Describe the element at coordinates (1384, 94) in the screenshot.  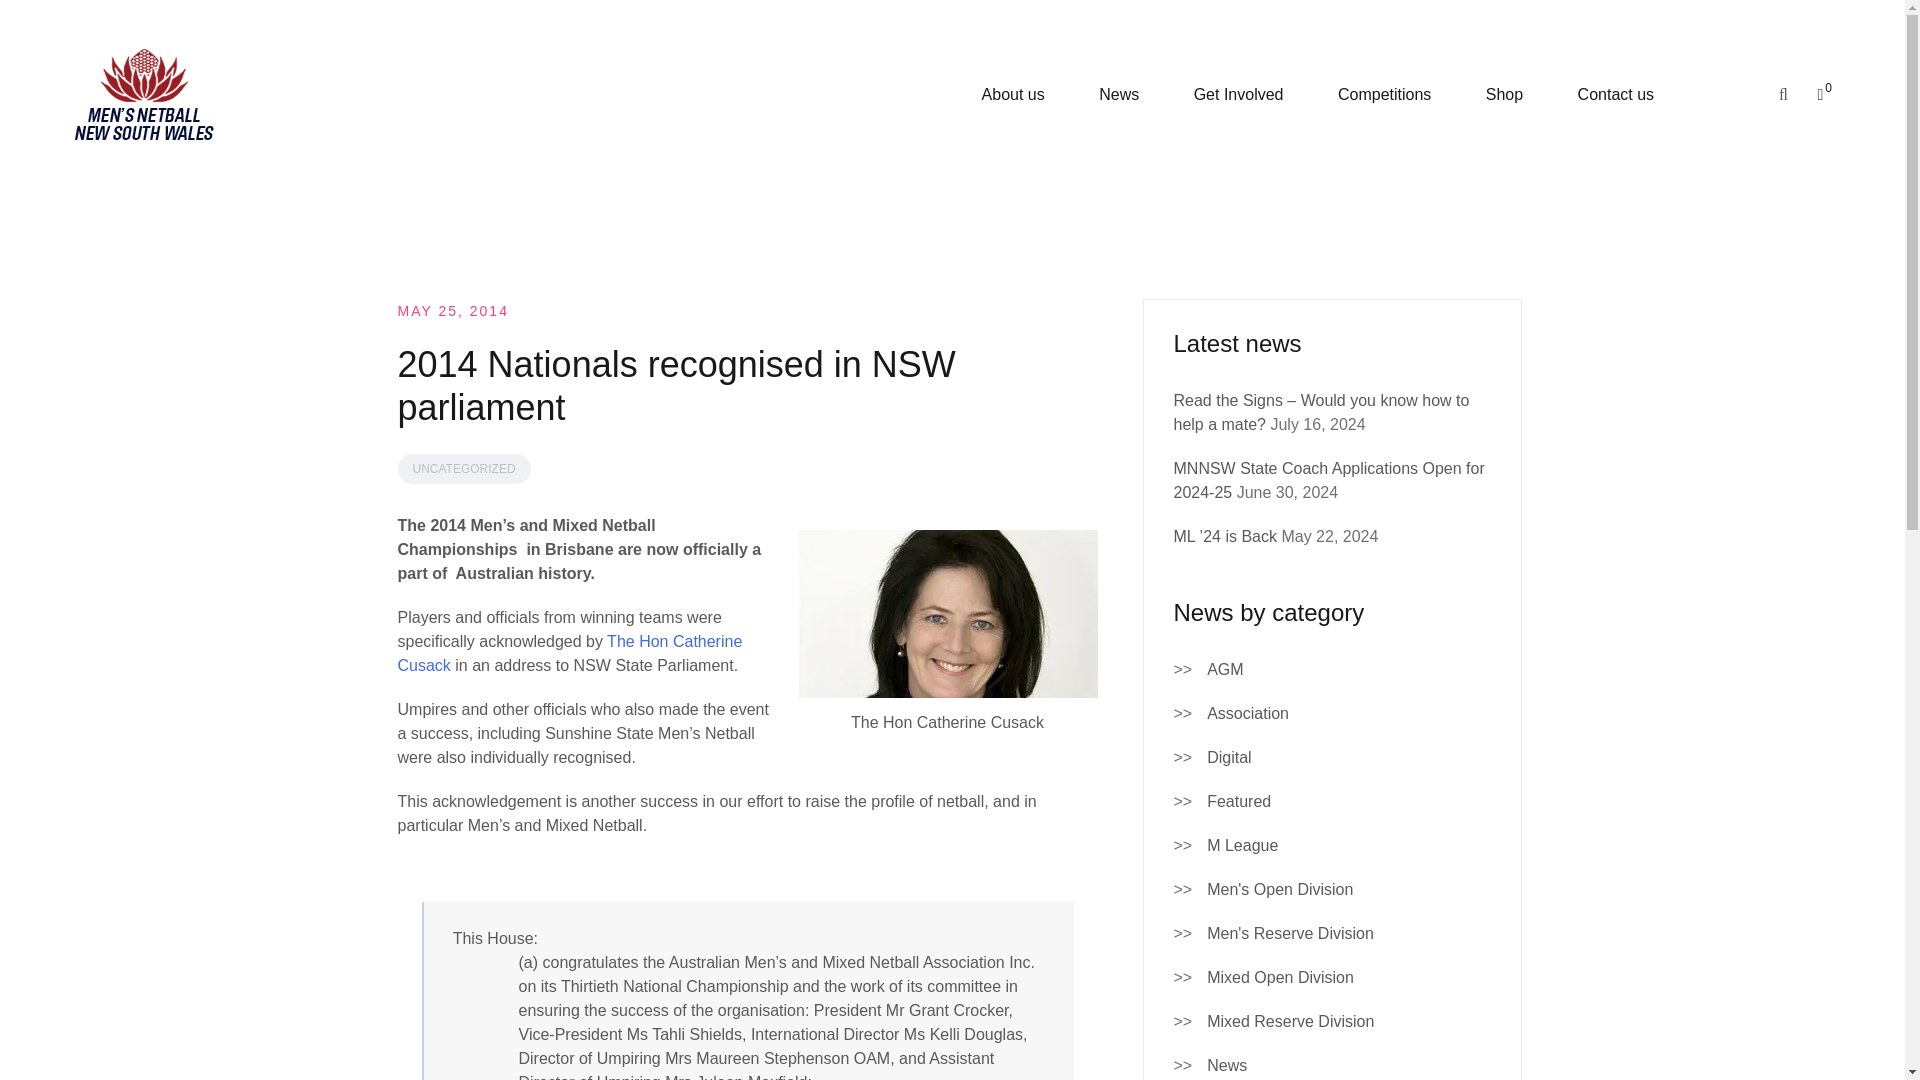
I see `Competitions` at that location.